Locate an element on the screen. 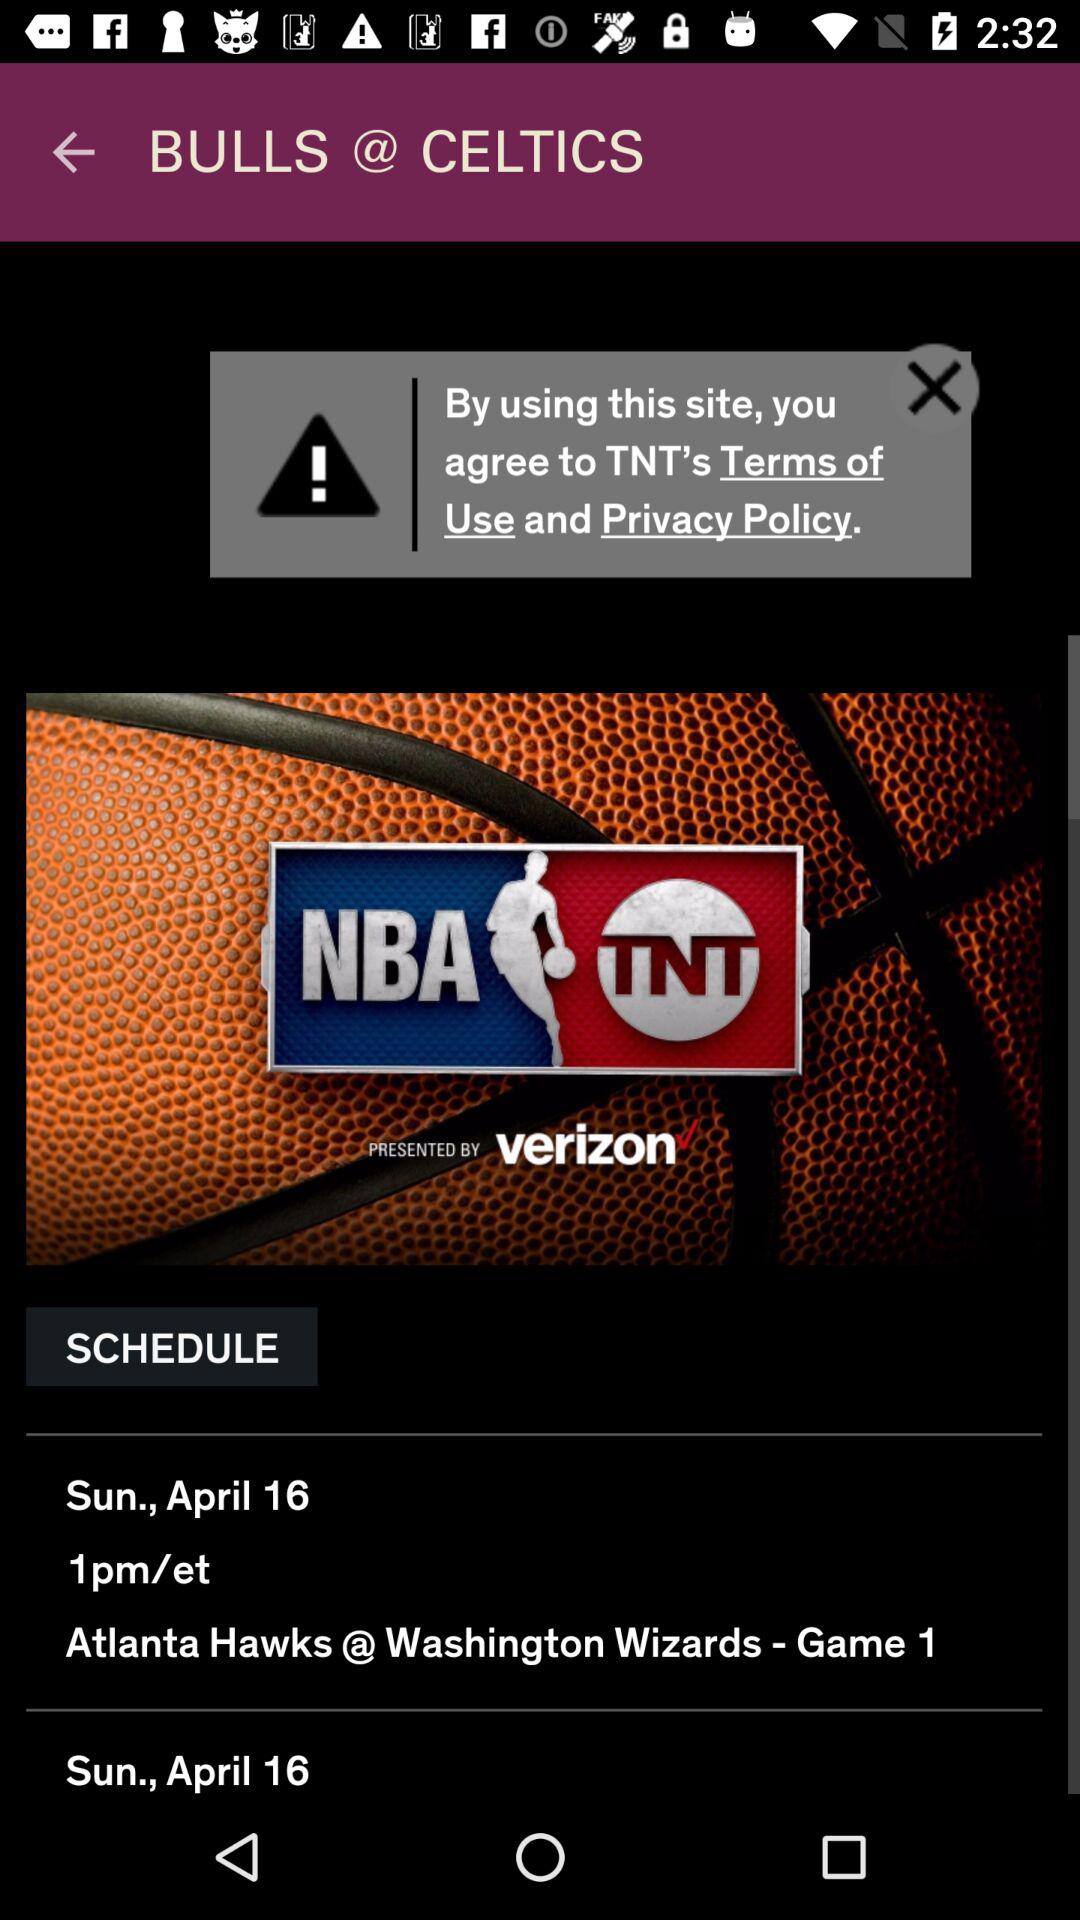  advertisement is located at coordinates (540, 1018).